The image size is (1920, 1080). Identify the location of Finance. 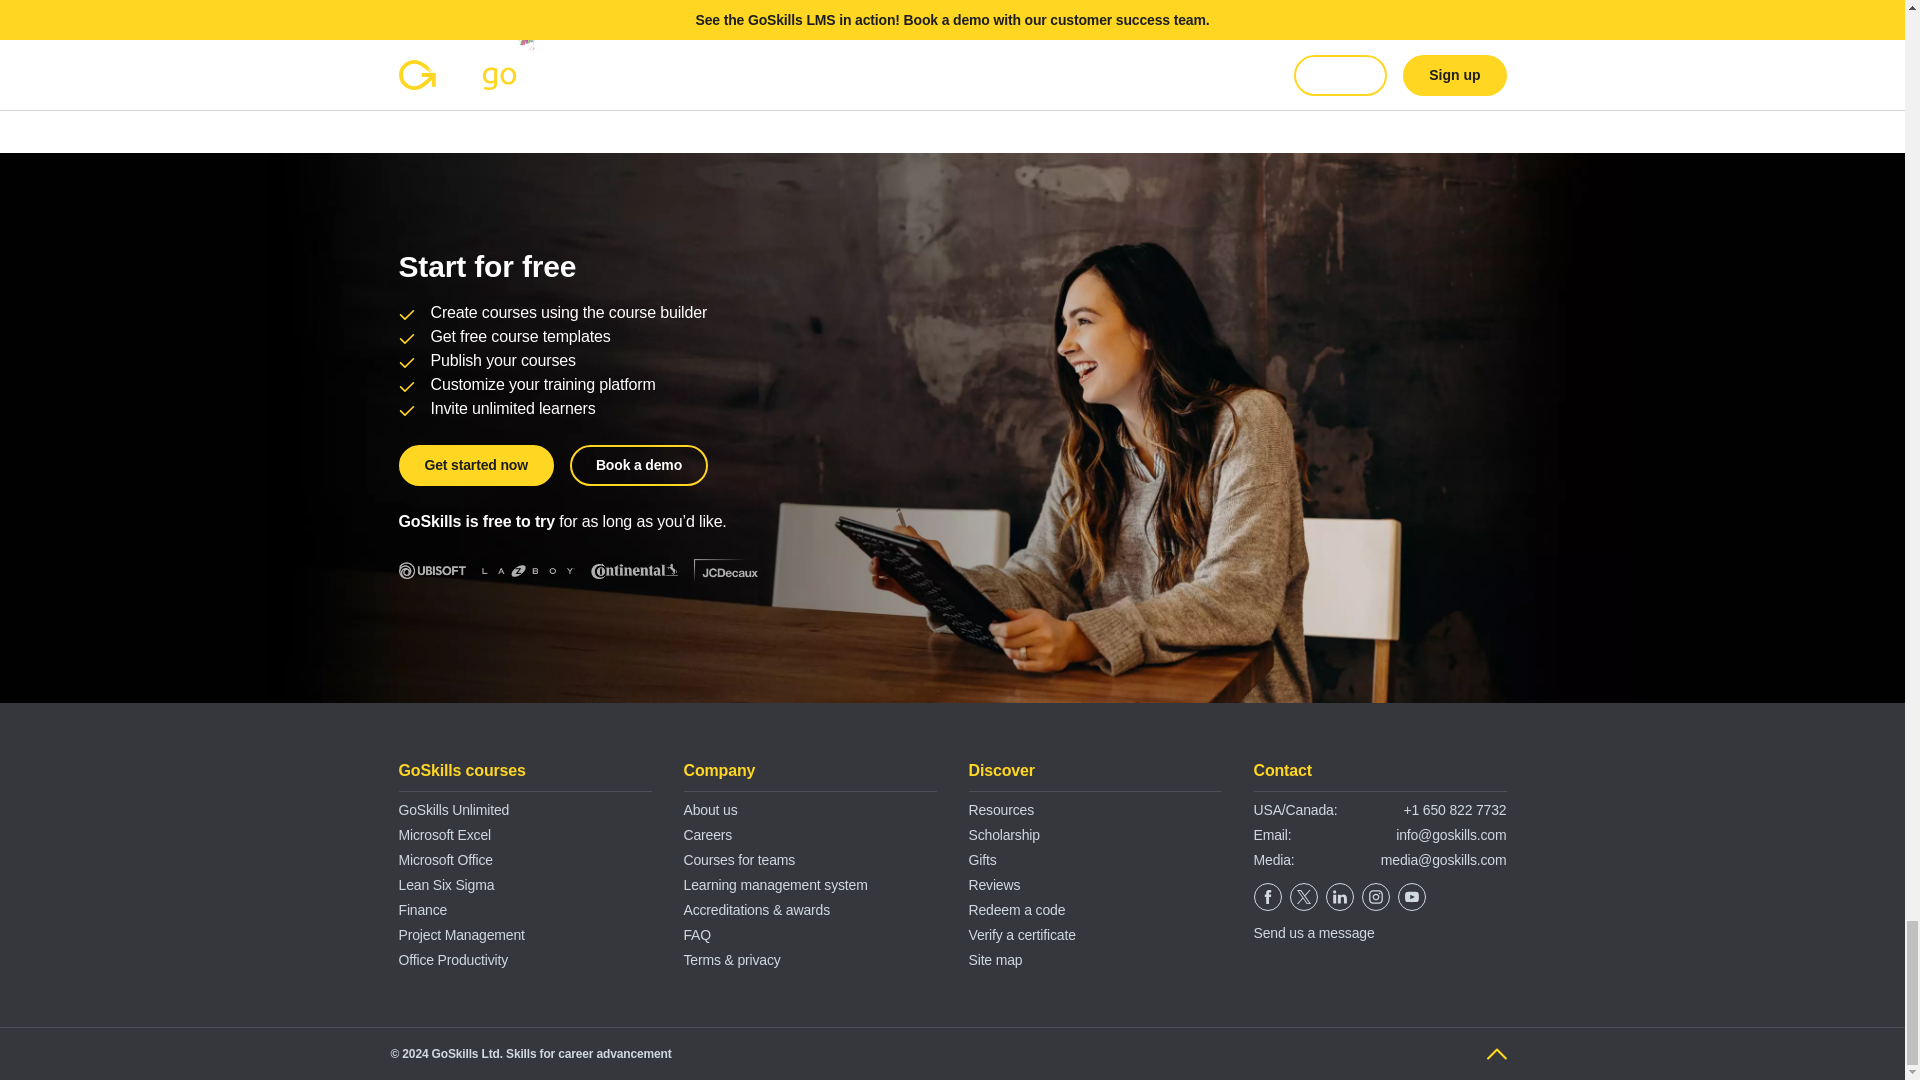
(422, 910).